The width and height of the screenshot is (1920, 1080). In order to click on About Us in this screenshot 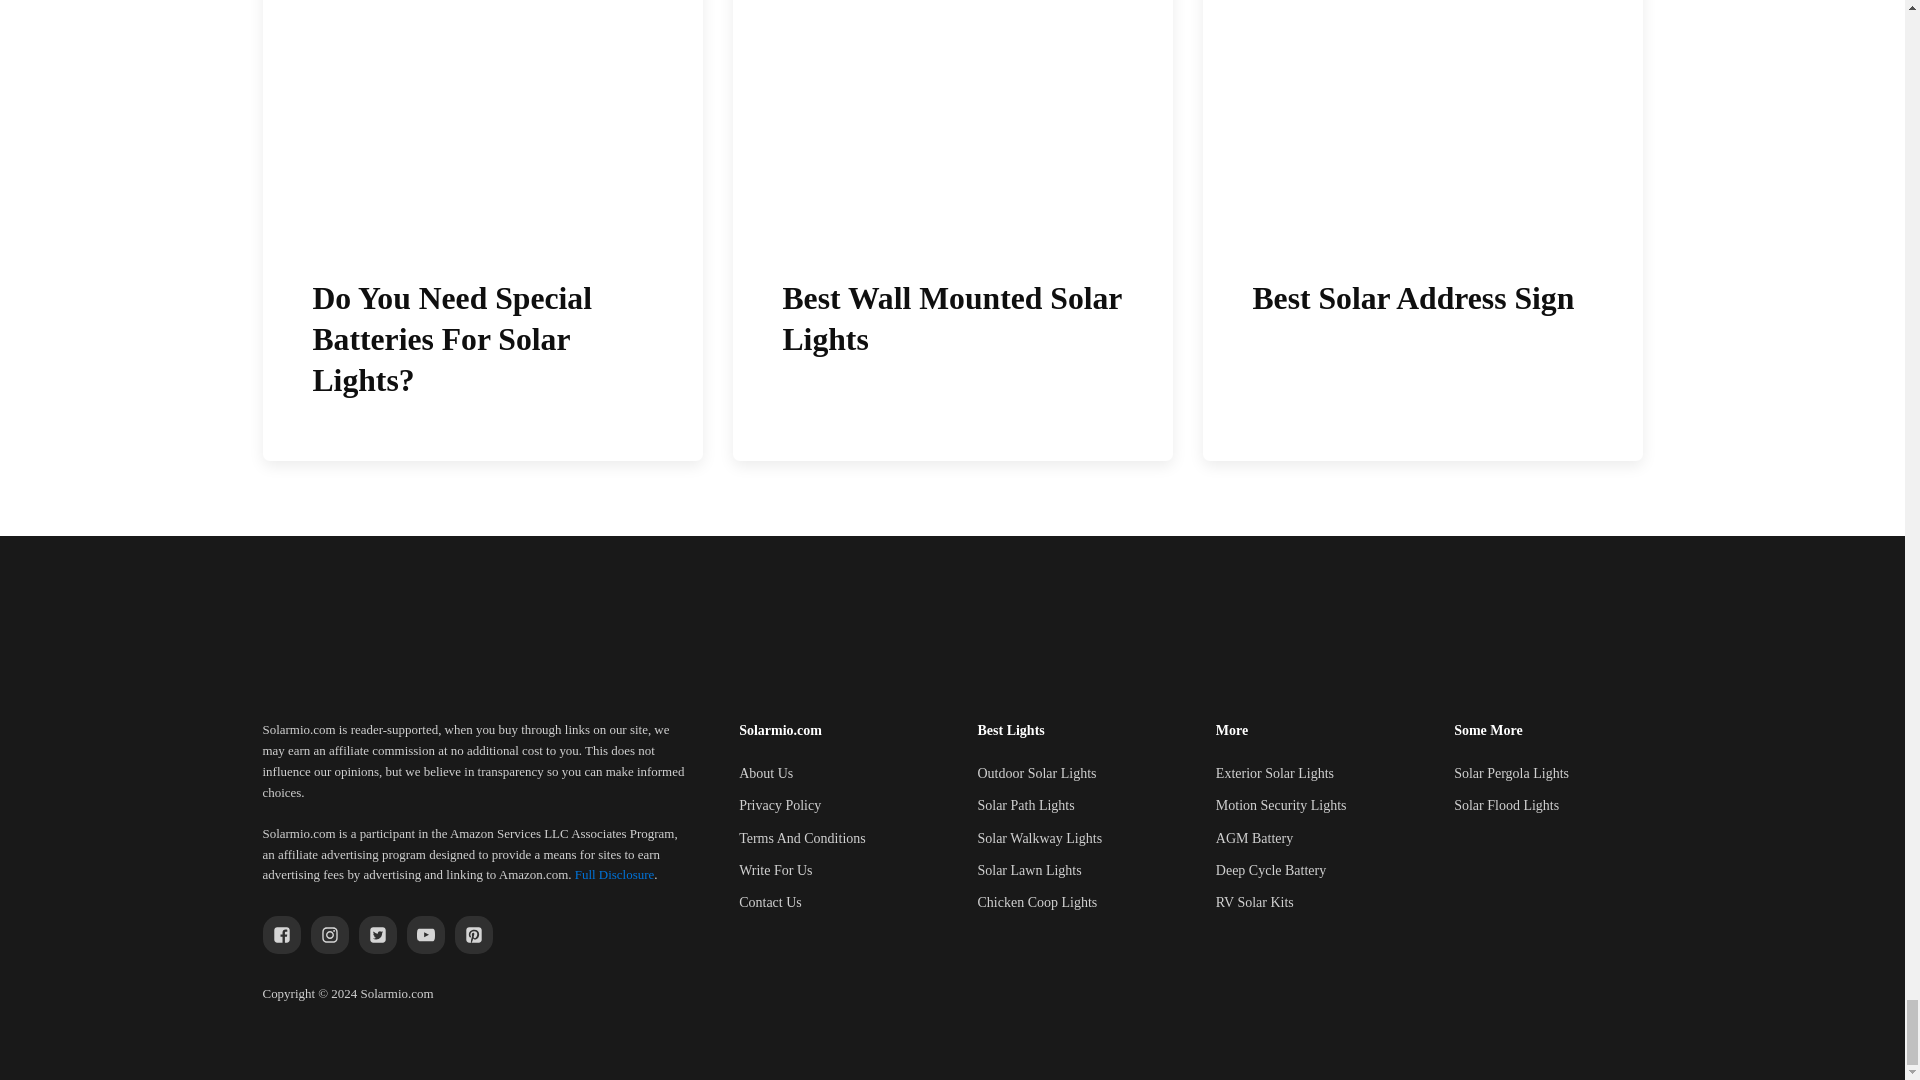, I will do `click(766, 774)`.